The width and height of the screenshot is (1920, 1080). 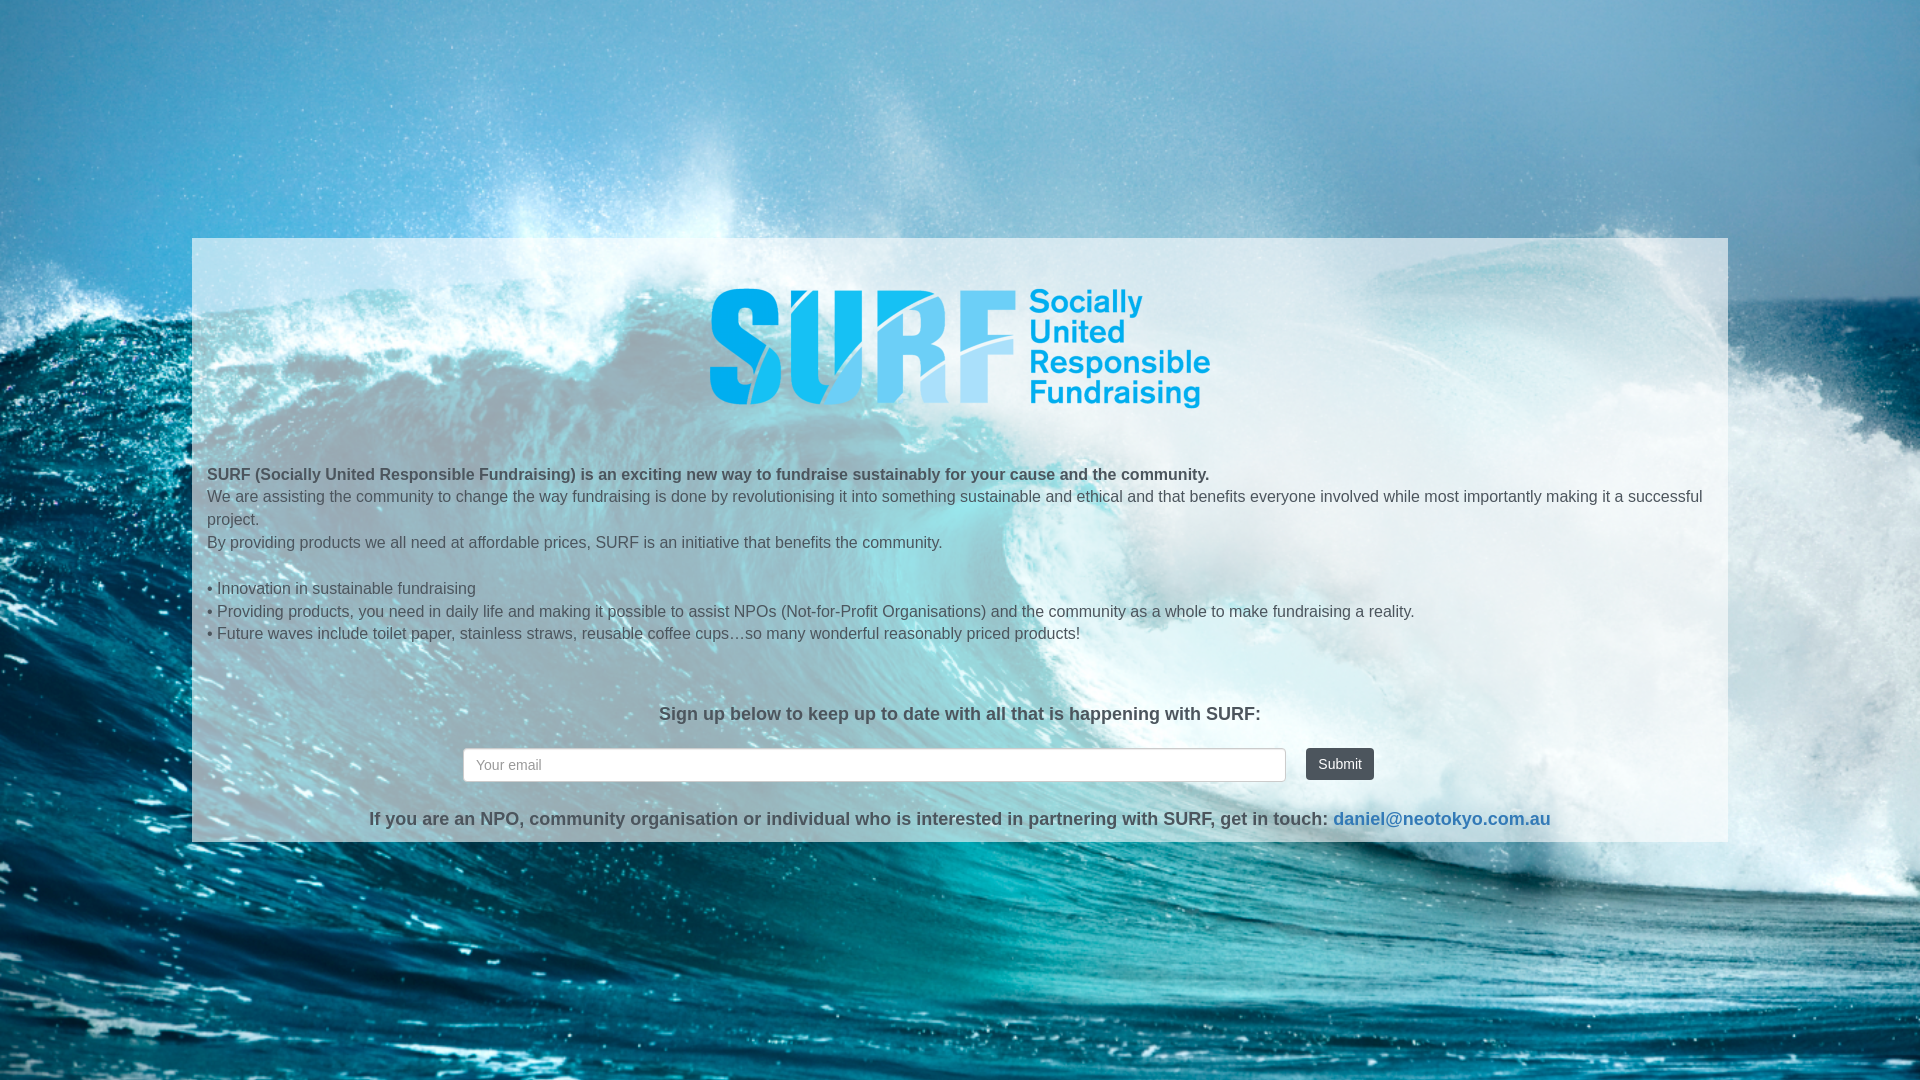 What do you see at coordinates (1340, 764) in the screenshot?
I see `Submit` at bounding box center [1340, 764].